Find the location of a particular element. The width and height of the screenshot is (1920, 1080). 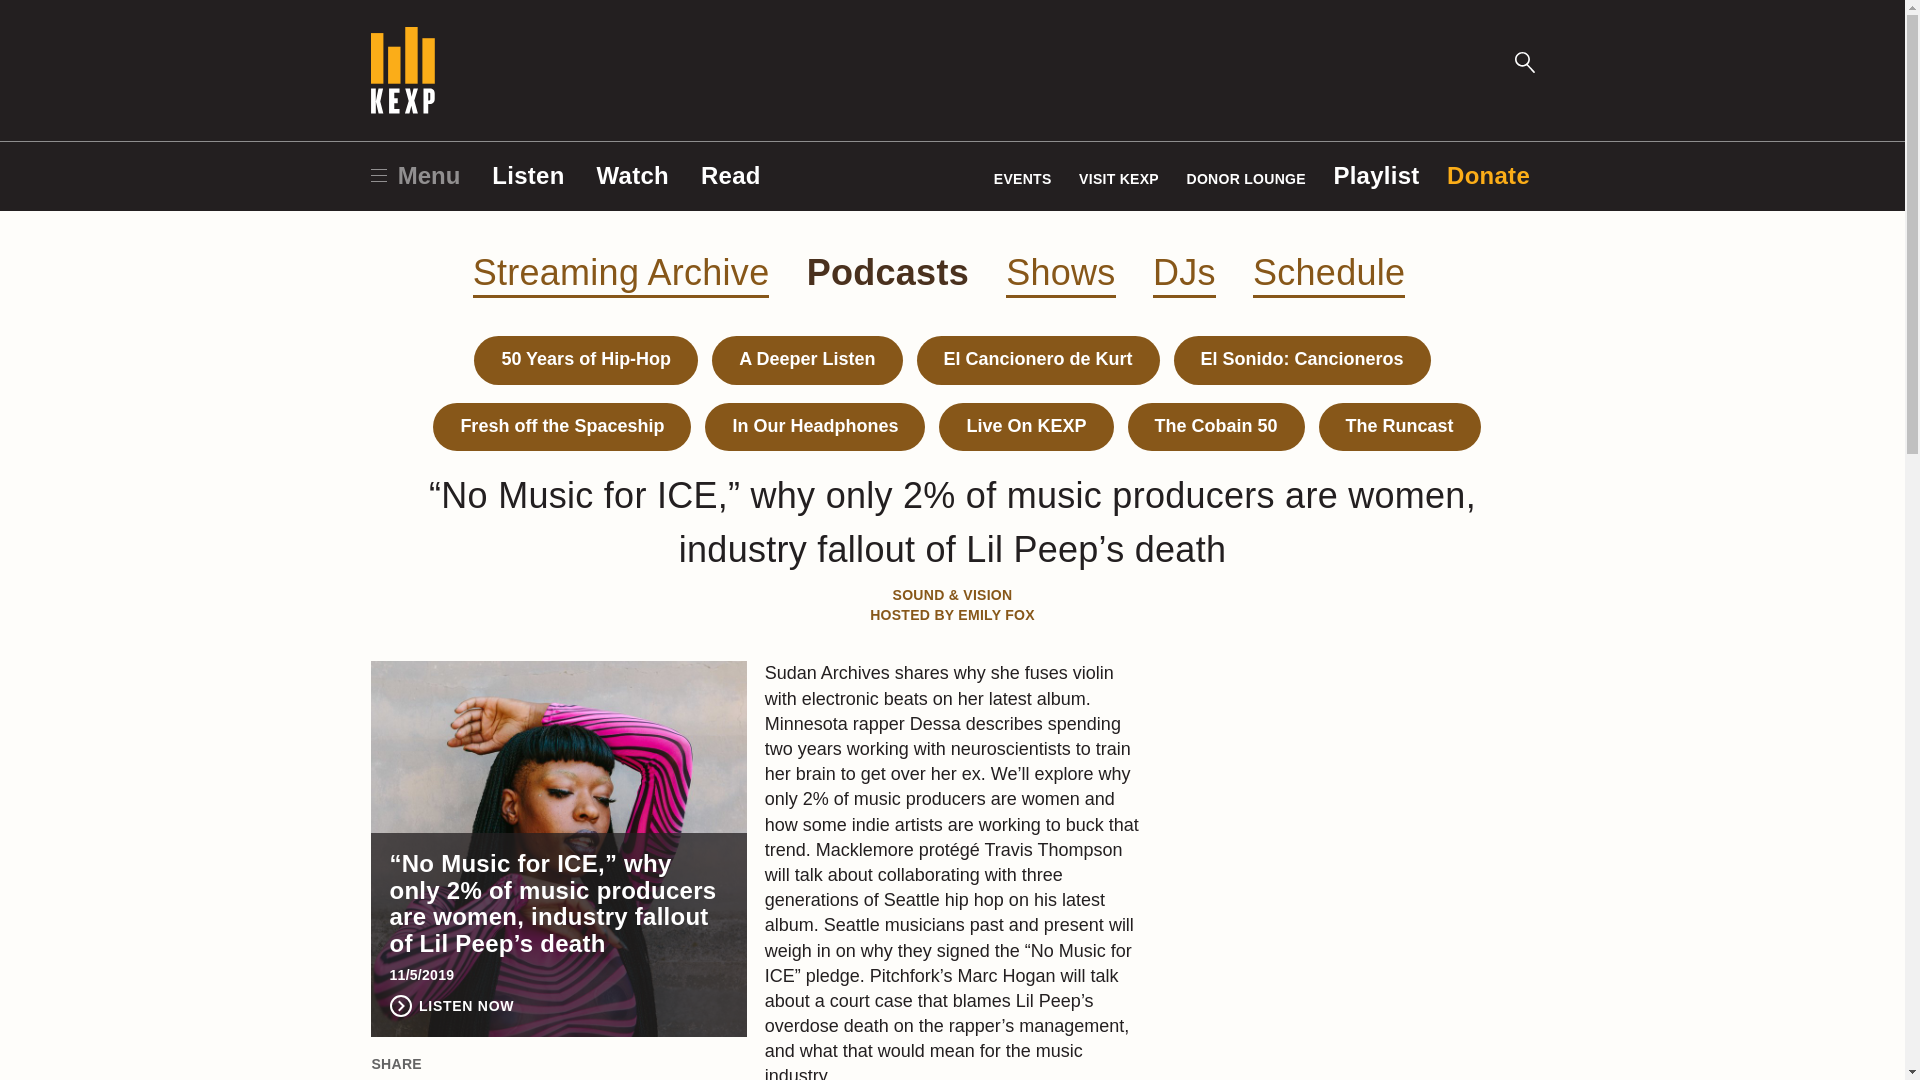

VISIT KEXP is located at coordinates (1119, 178).